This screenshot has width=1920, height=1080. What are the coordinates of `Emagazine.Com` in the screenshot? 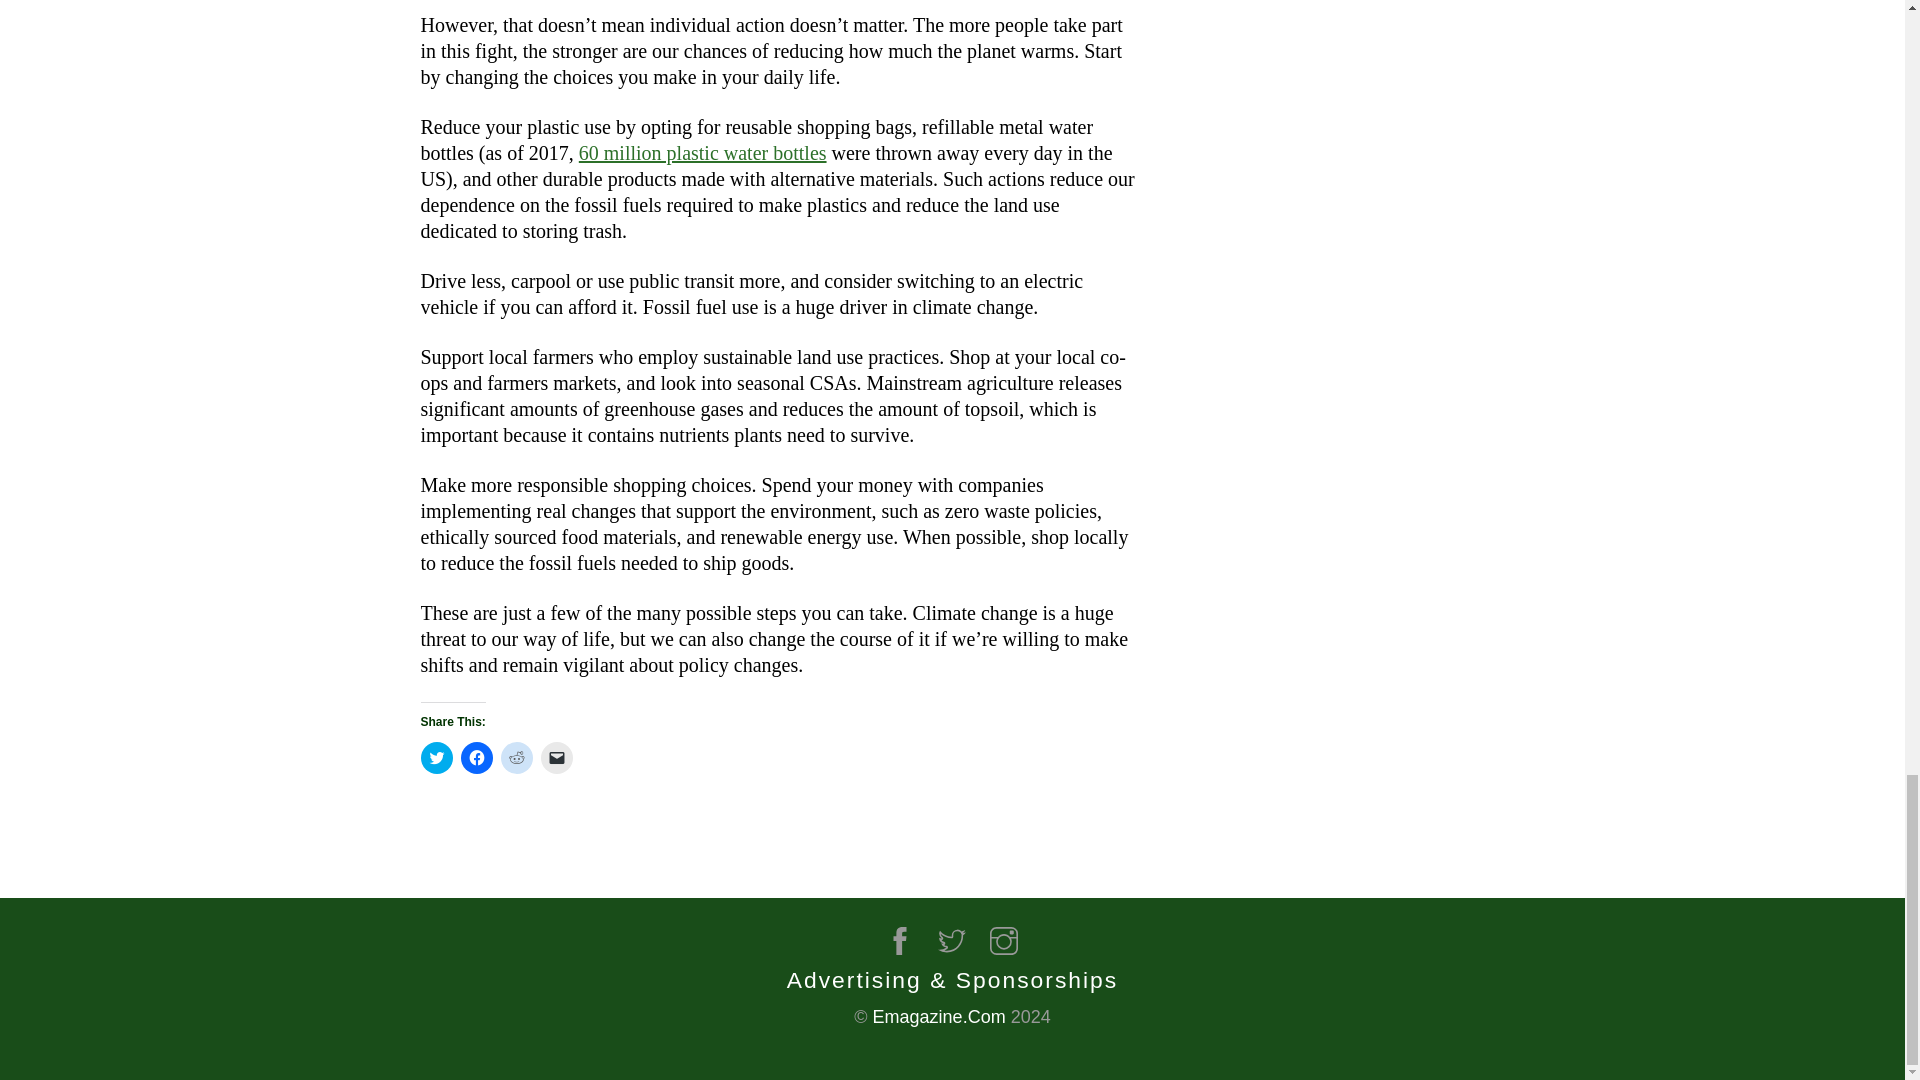 It's located at (940, 1016).